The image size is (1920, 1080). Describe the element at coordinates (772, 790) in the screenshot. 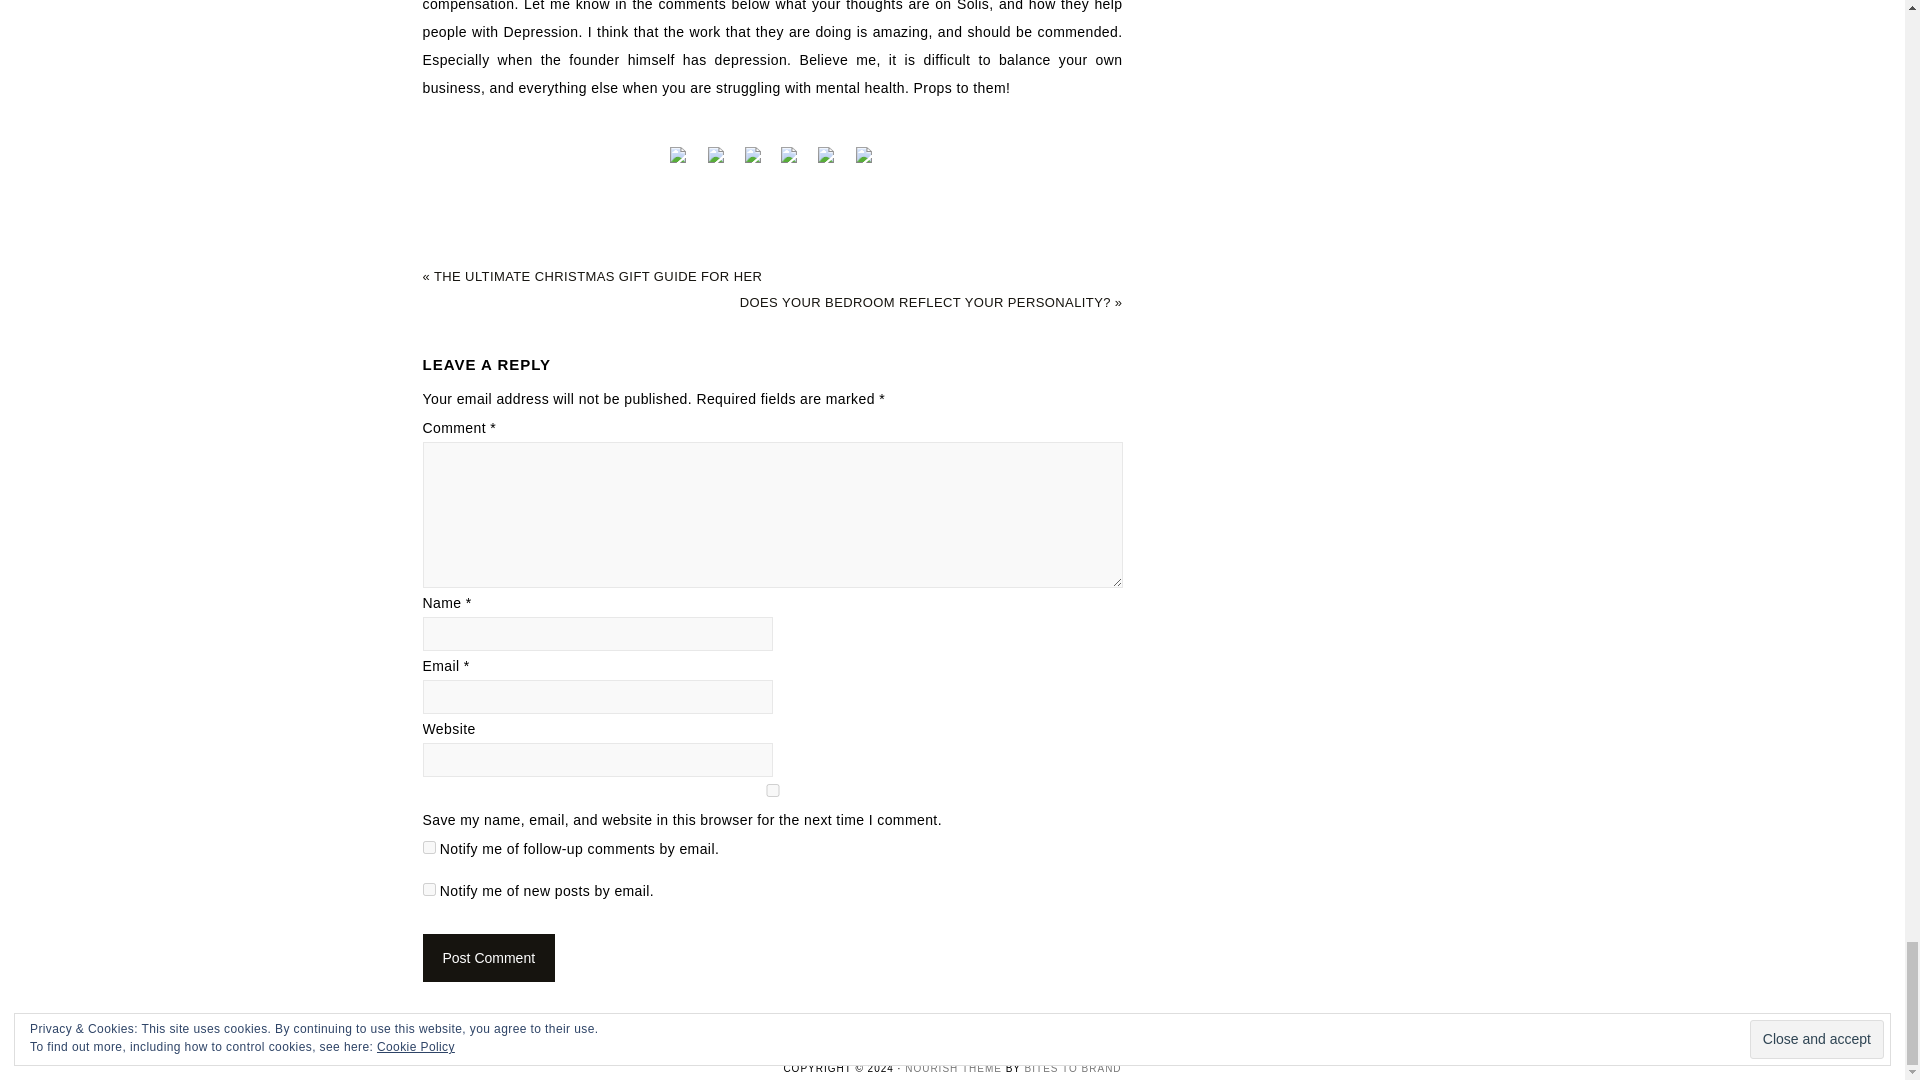

I see `yes` at that location.